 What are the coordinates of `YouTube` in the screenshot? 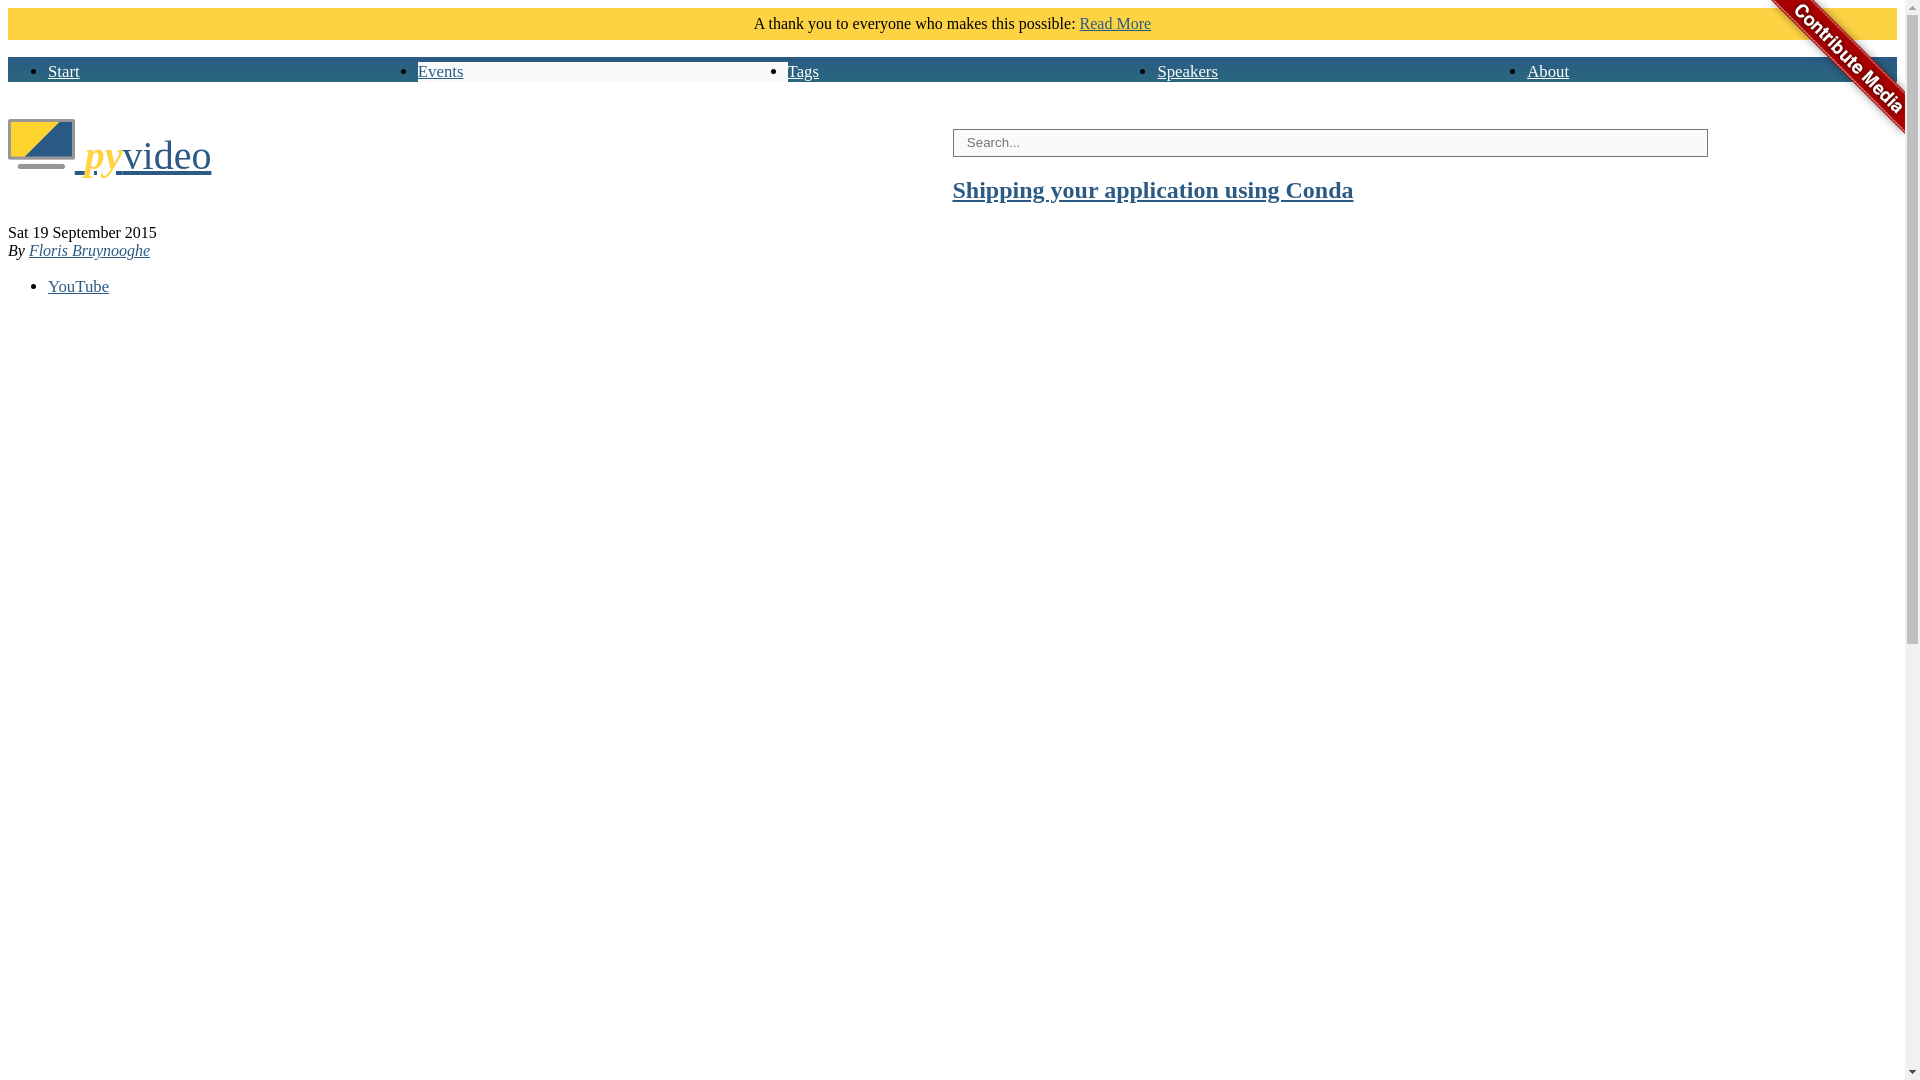 It's located at (78, 286).